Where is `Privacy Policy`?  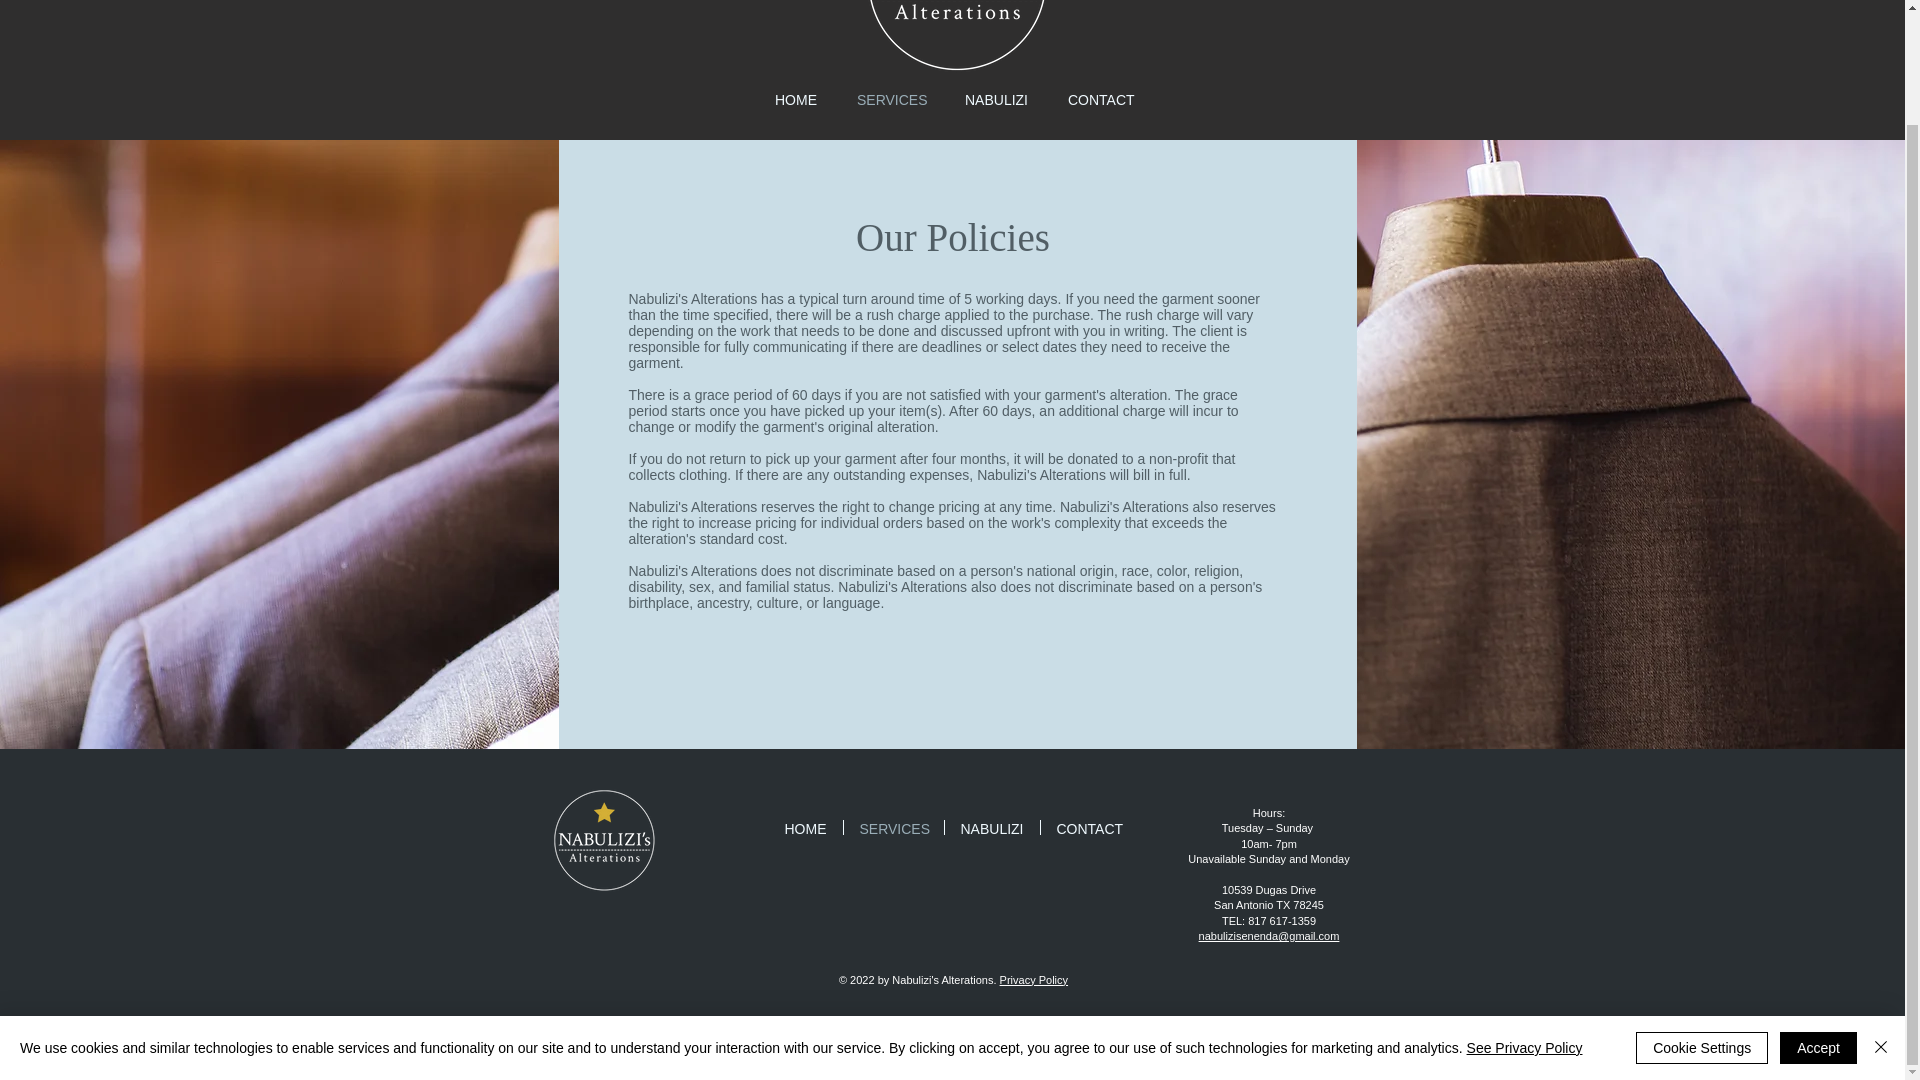
Privacy Policy is located at coordinates (1034, 980).